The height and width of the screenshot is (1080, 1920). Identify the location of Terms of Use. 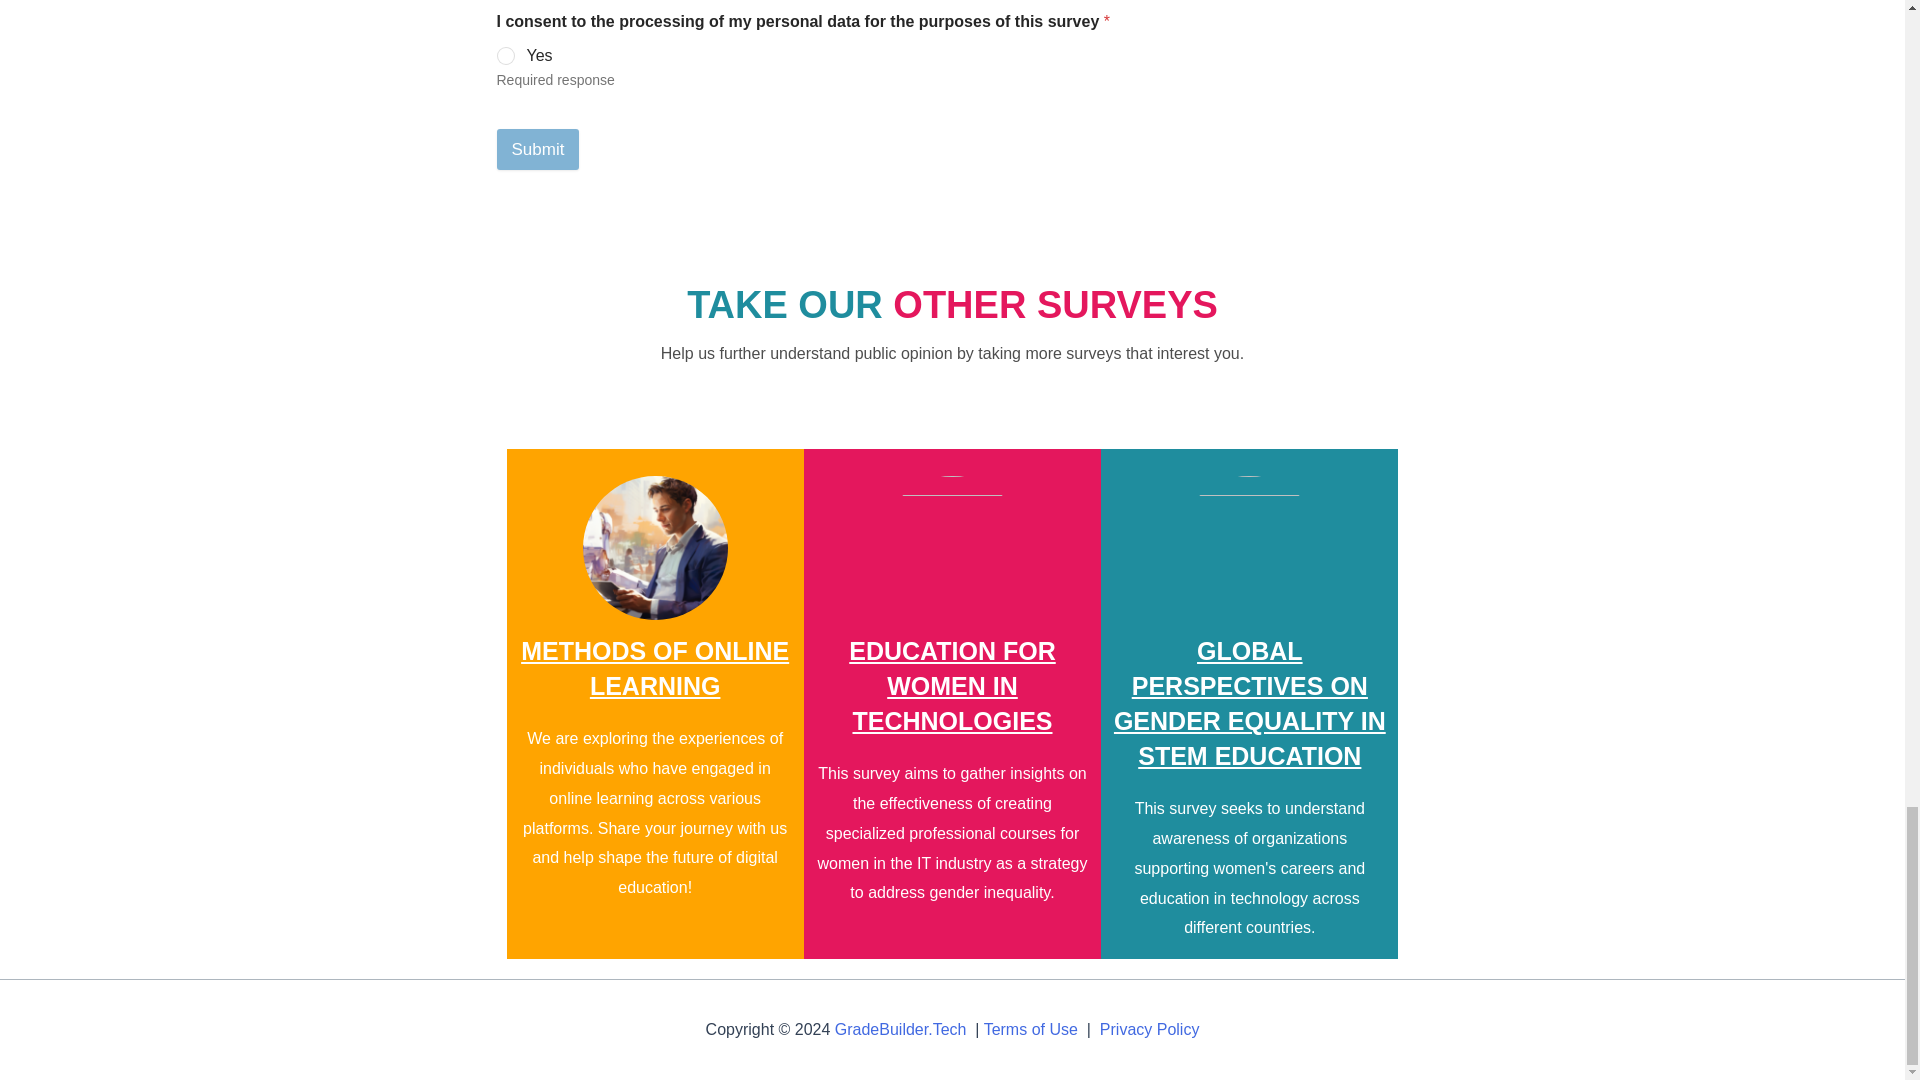
(1030, 1028).